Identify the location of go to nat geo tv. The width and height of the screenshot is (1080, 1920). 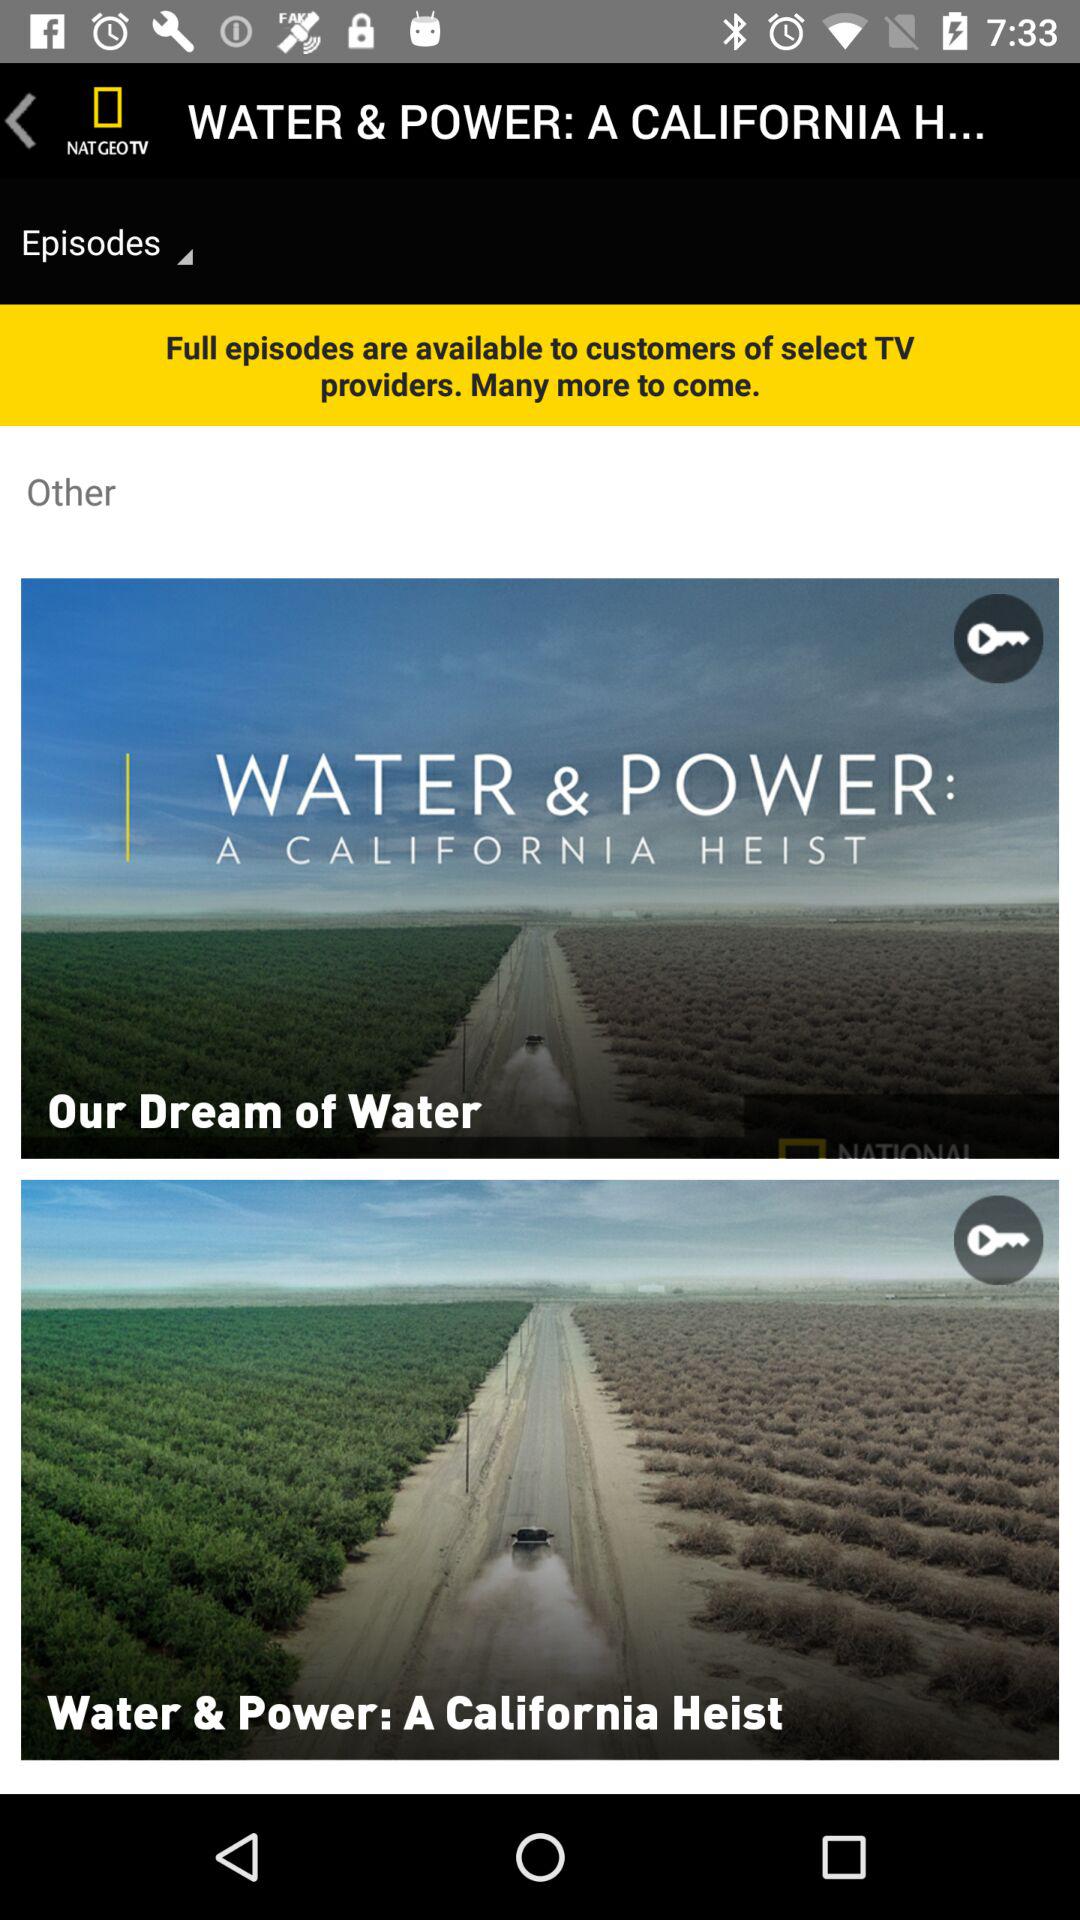
(108, 120).